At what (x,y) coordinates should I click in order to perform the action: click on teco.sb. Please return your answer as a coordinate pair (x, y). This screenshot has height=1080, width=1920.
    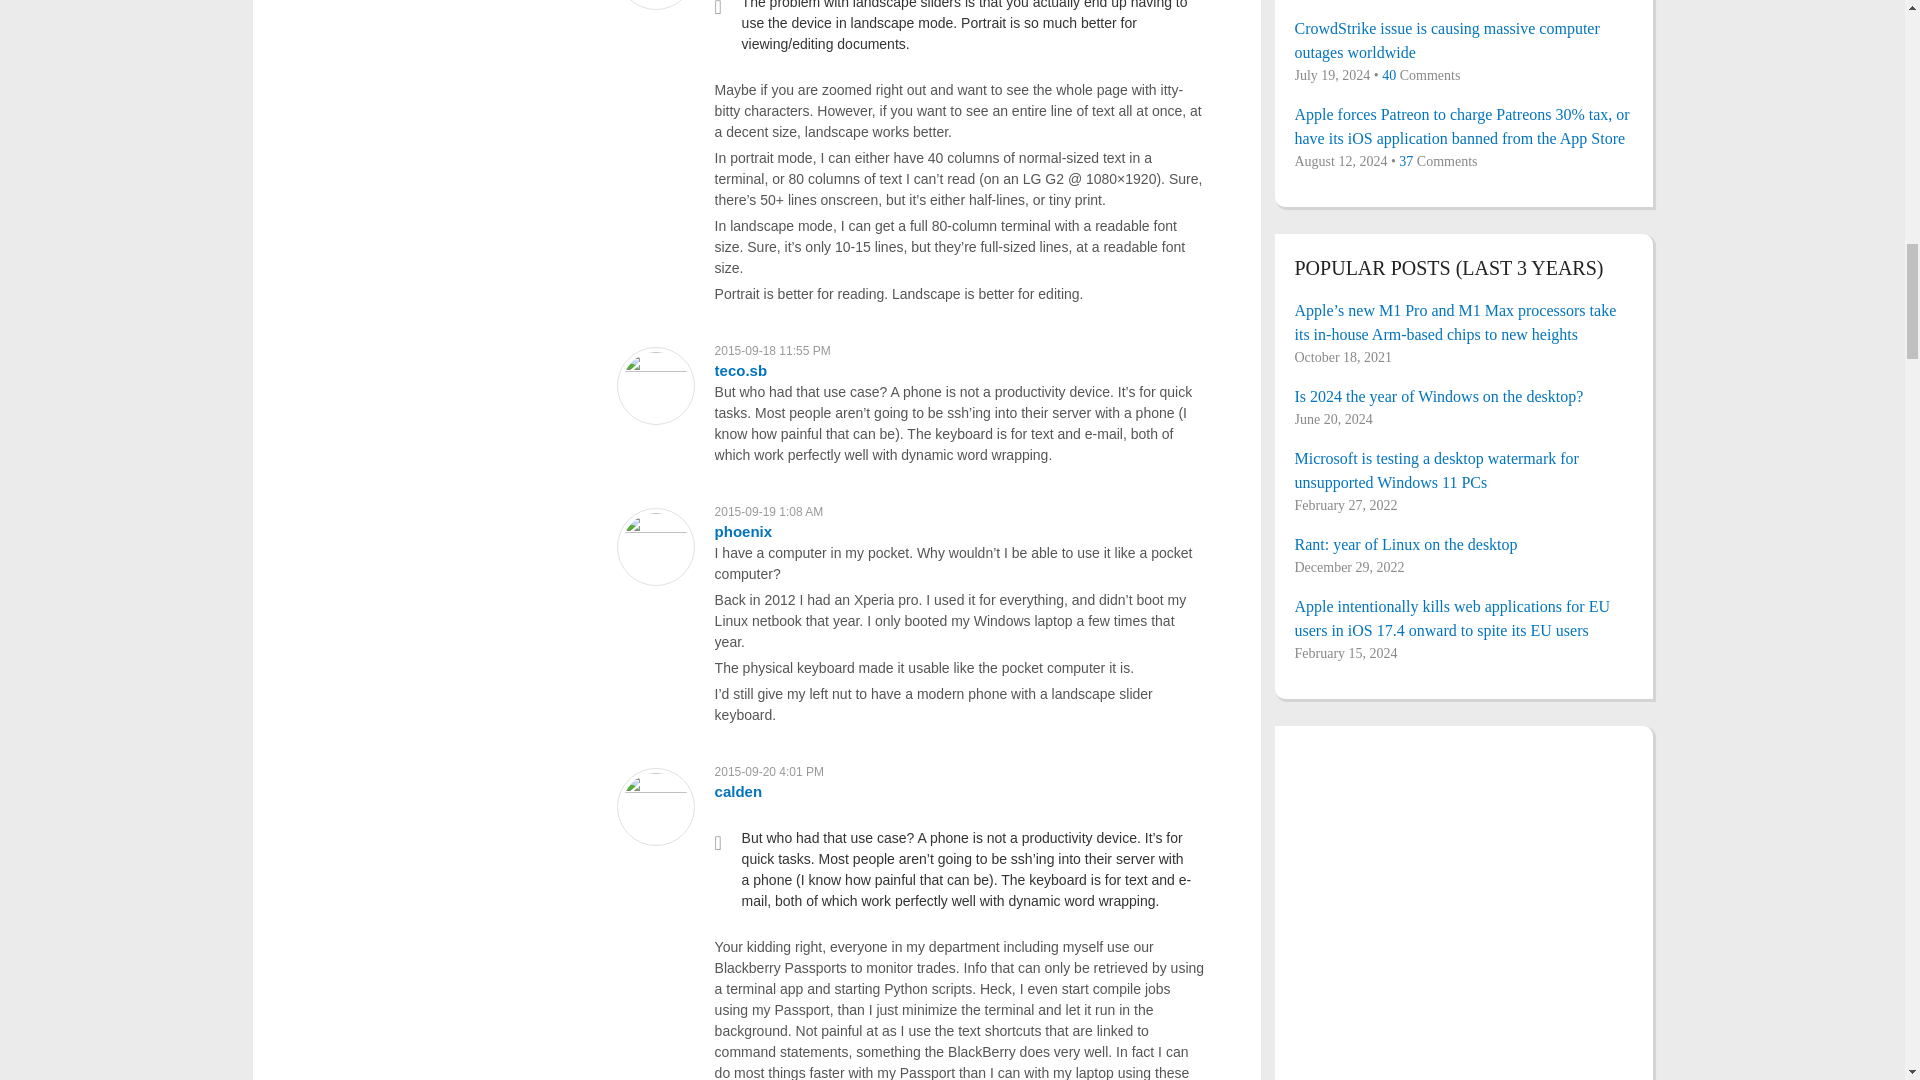
    Looking at the image, I should click on (741, 370).